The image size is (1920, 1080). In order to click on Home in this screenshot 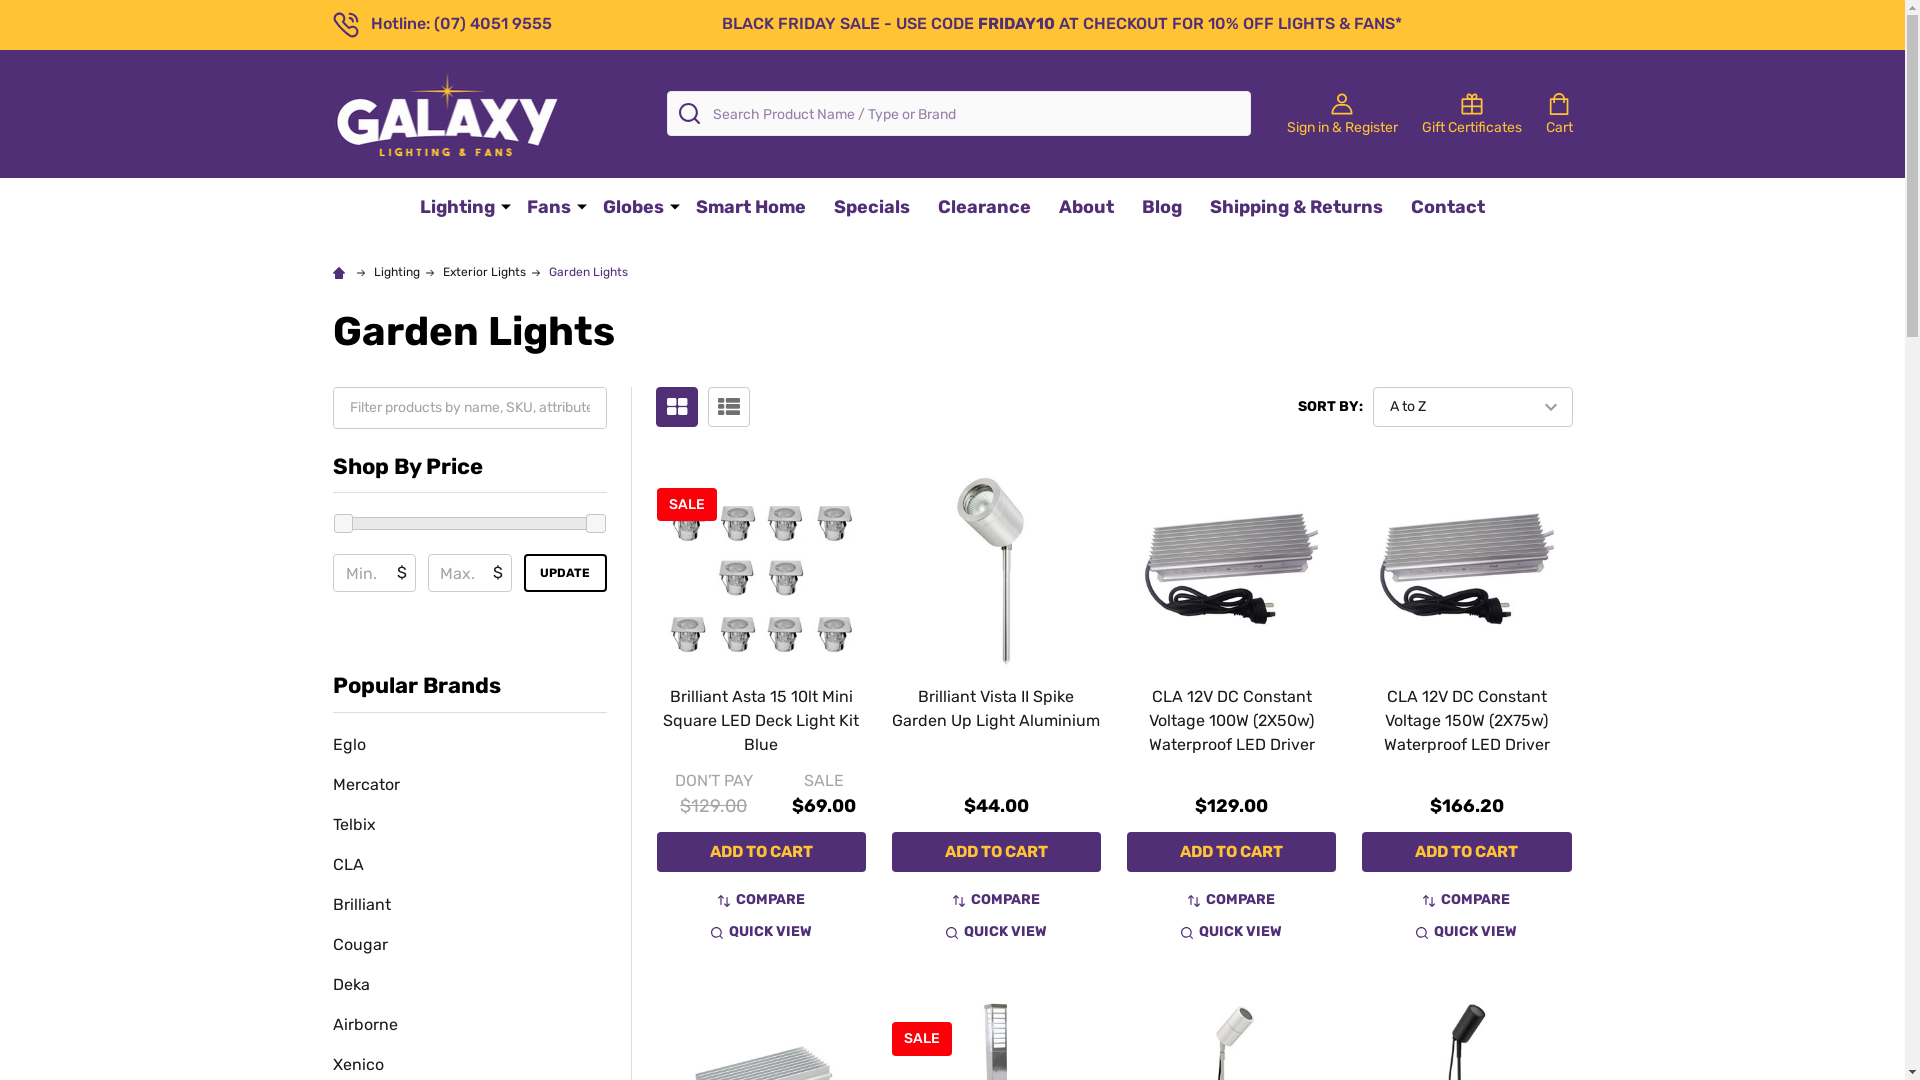, I will do `click(341, 272)`.